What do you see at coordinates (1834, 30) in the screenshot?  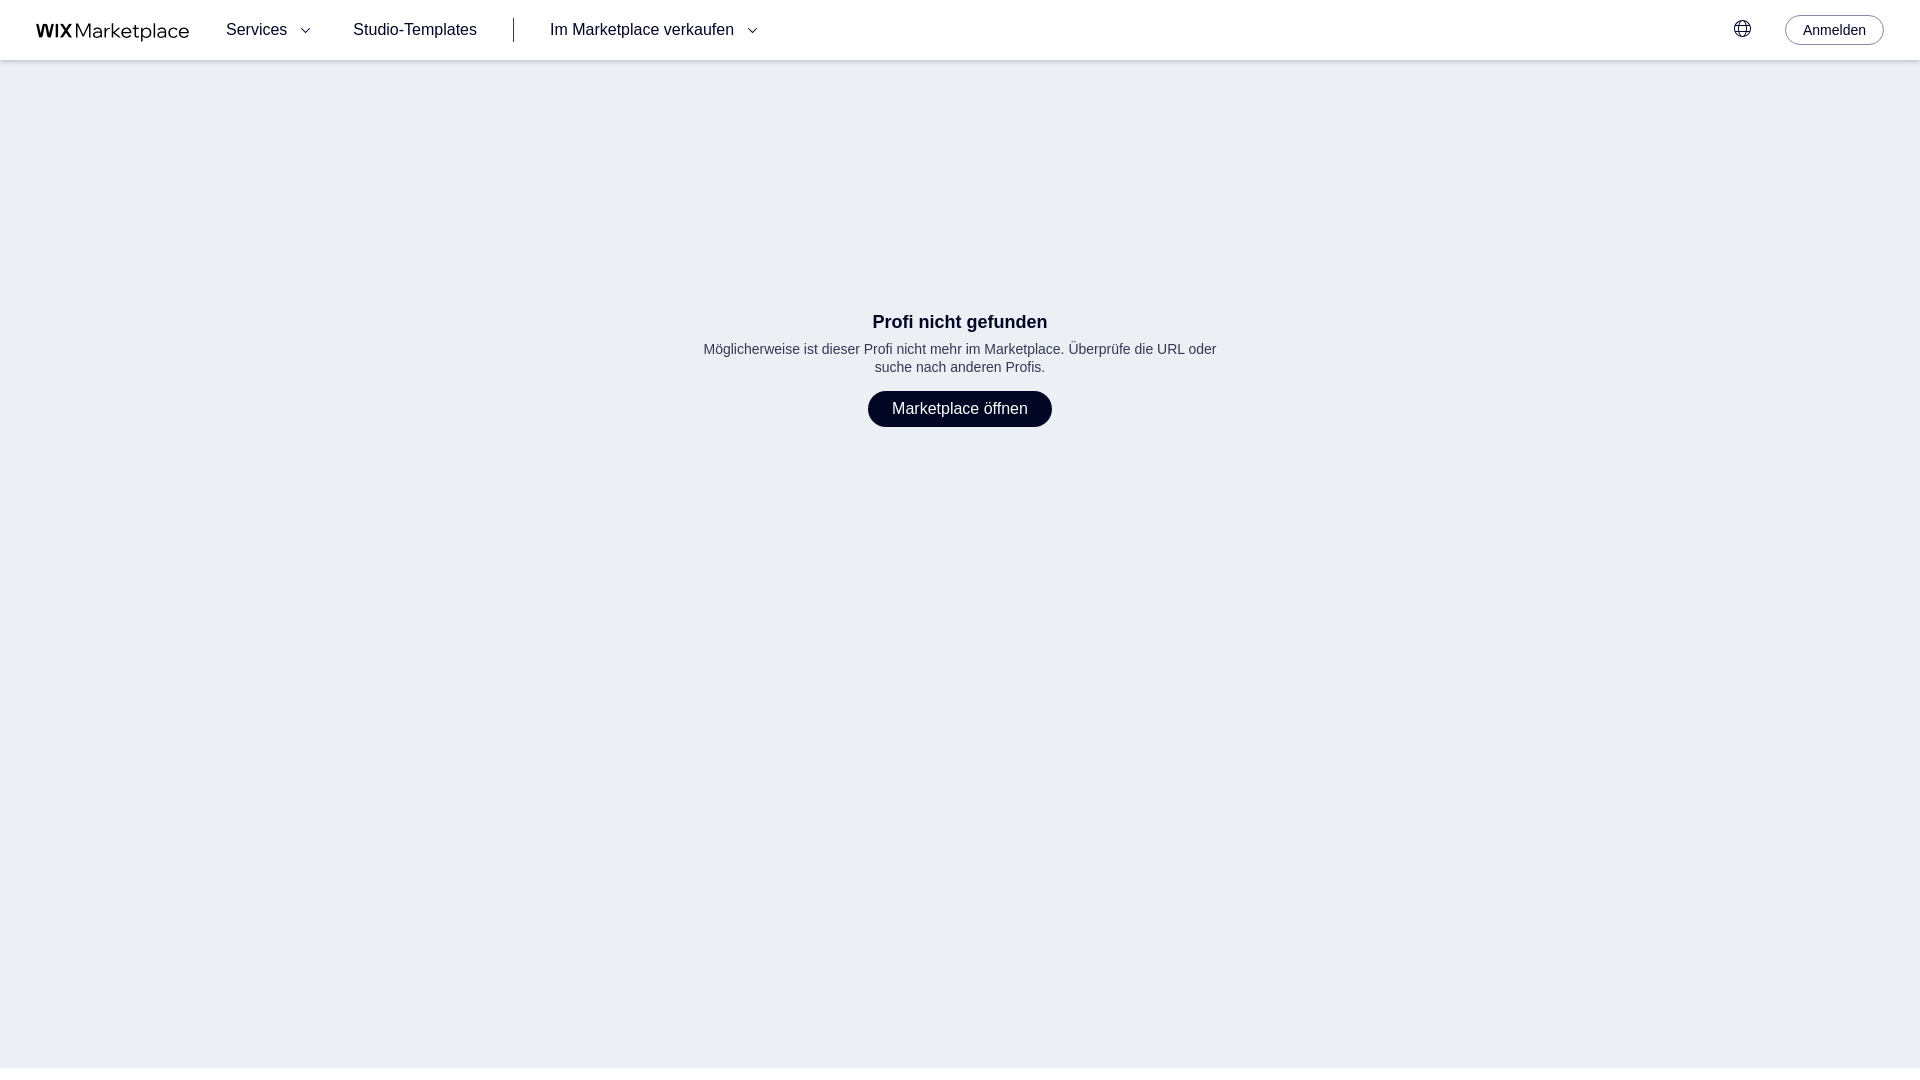 I see `Anmelden` at bounding box center [1834, 30].